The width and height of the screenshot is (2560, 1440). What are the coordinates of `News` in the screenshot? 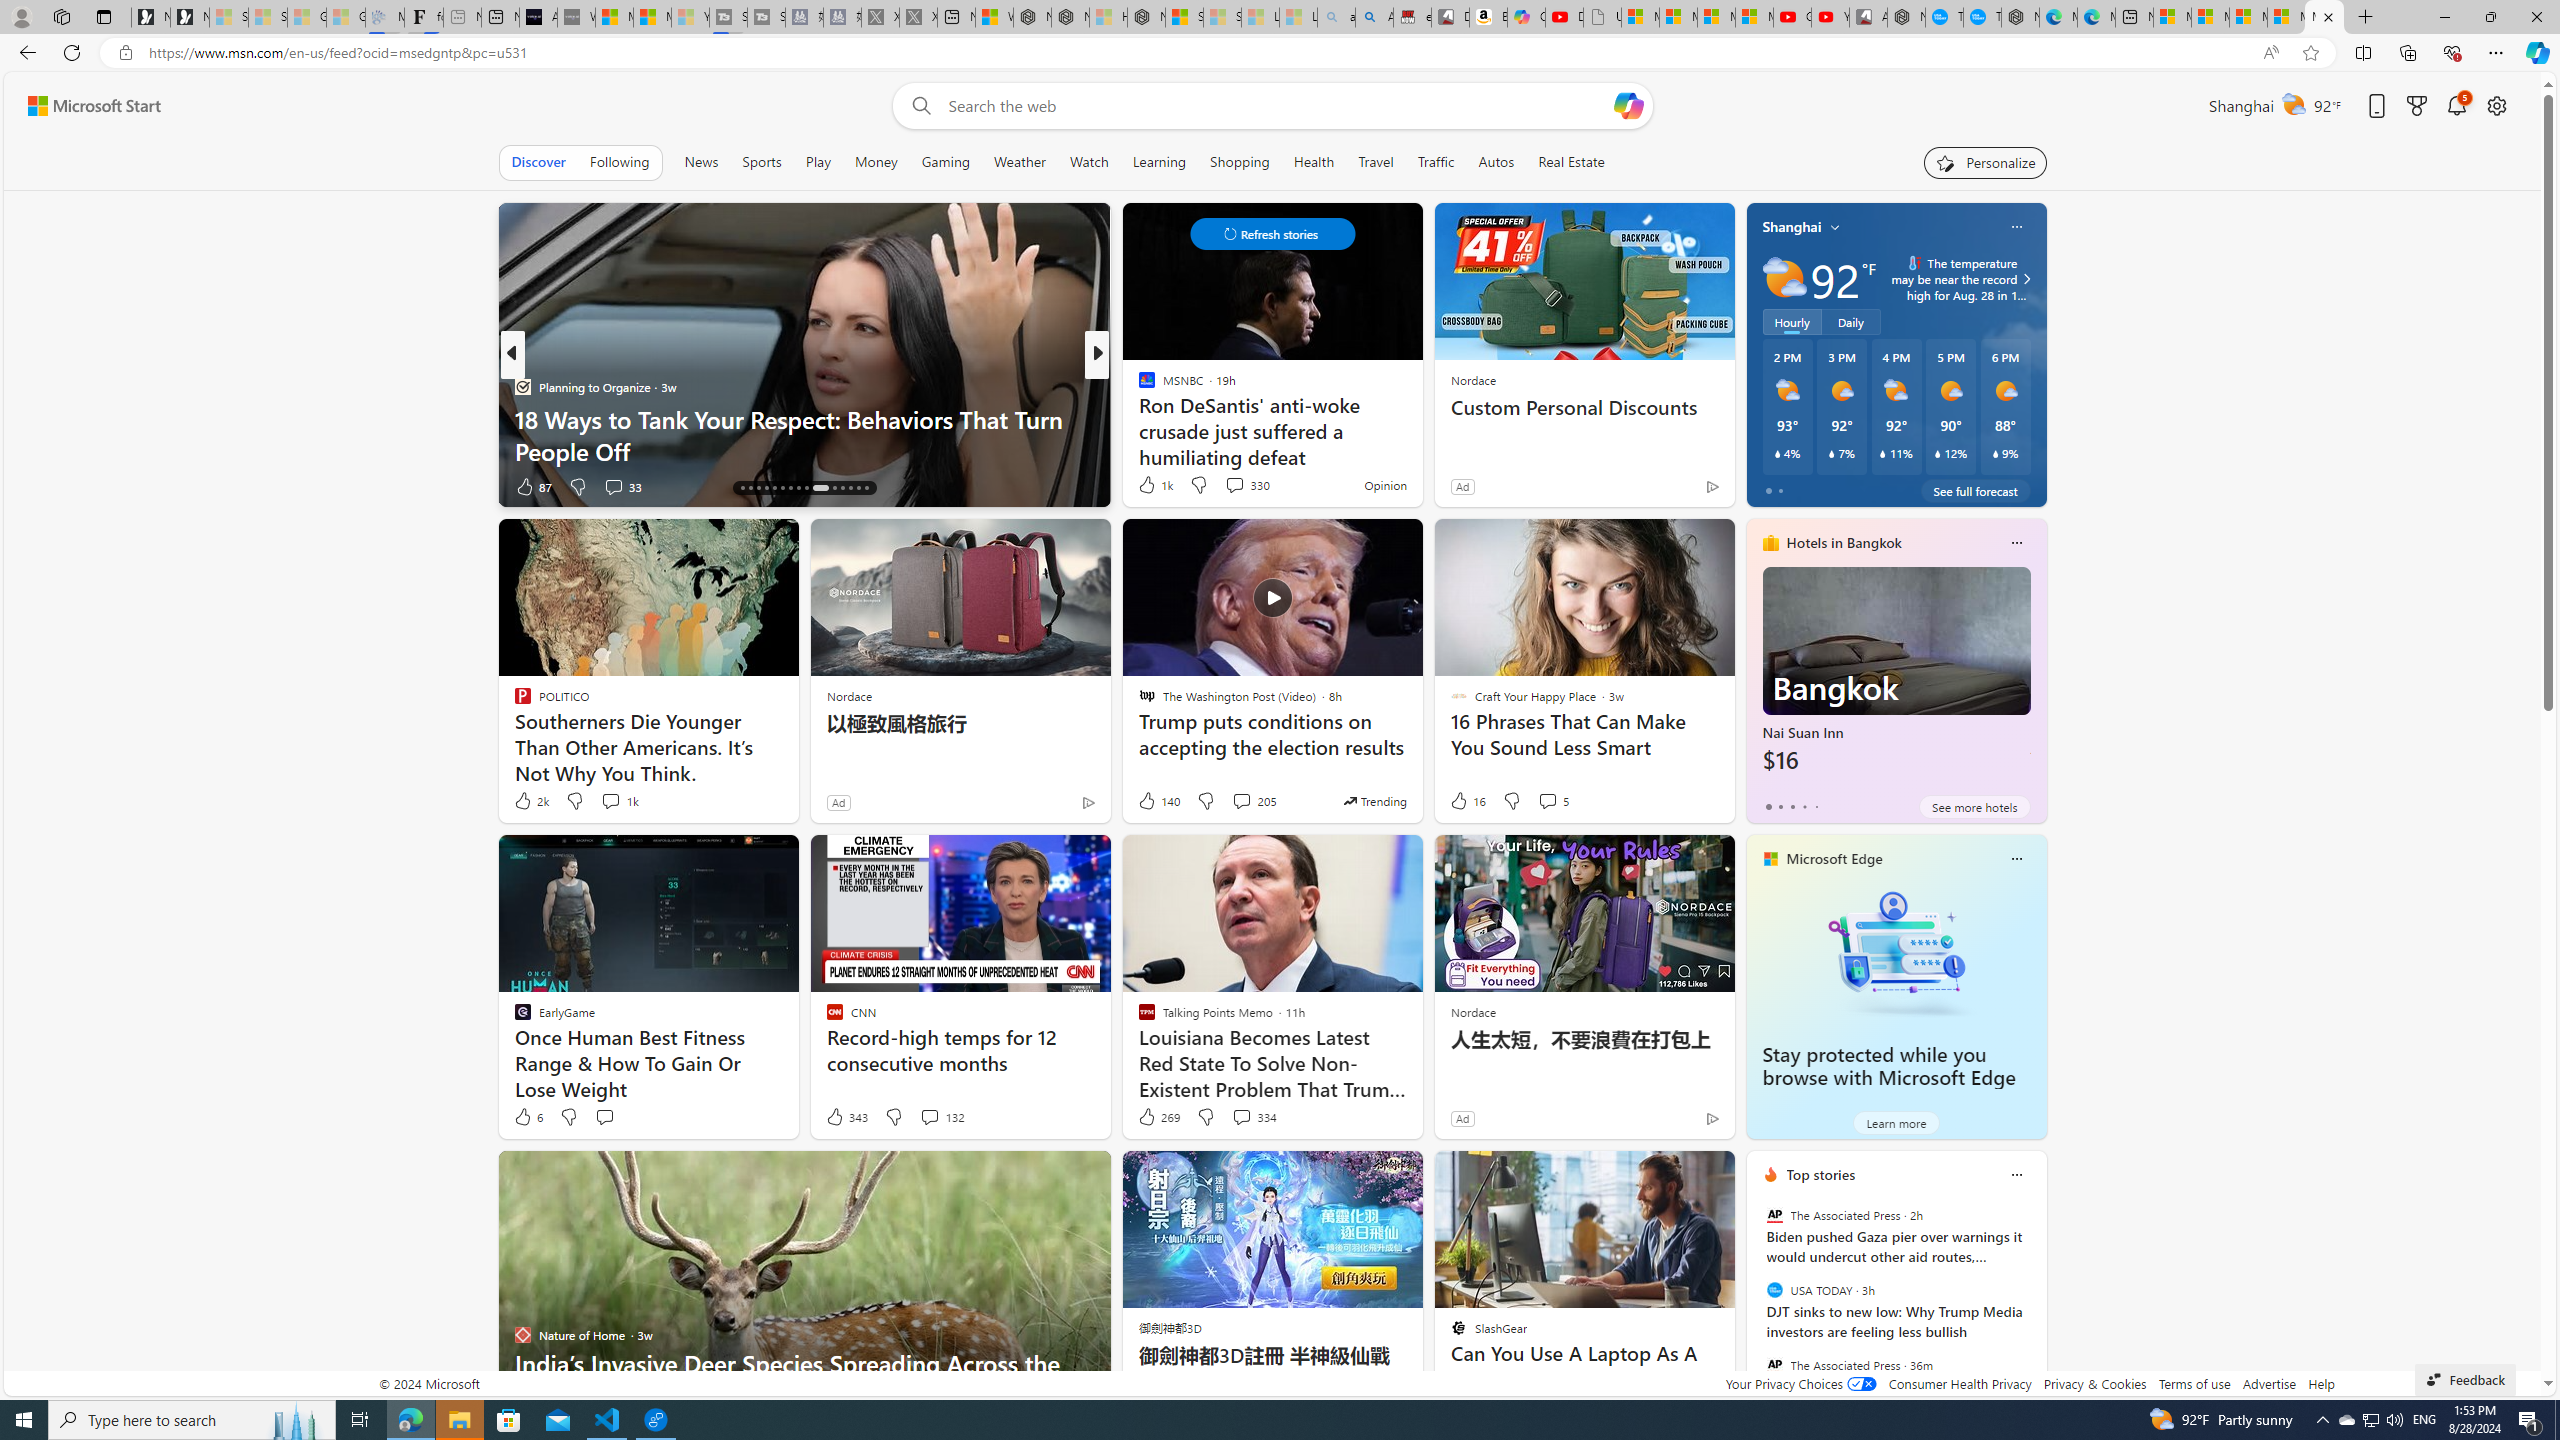 It's located at (701, 162).